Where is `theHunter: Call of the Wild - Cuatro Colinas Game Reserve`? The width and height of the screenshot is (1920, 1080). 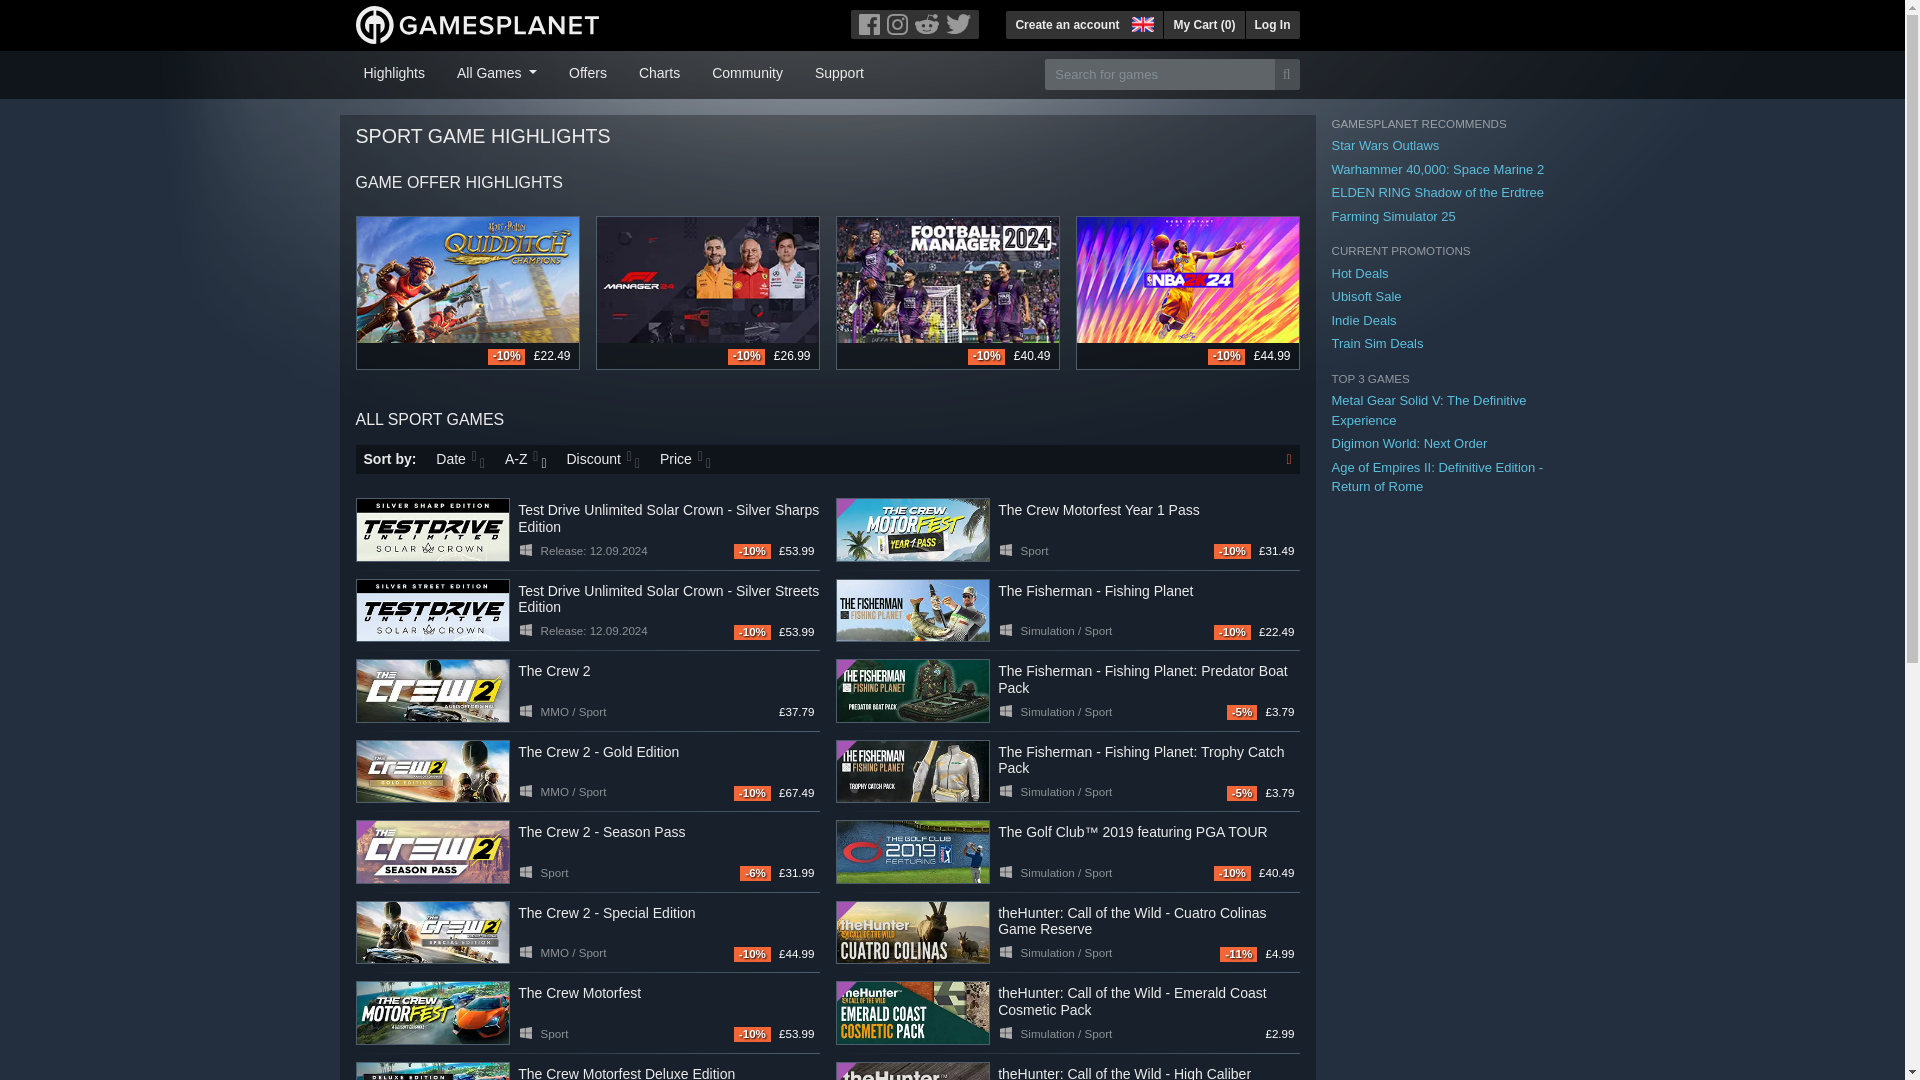 theHunter: Call of the Wild - Cuatro Colinas Game Reserve is located at coordinates (912, 932).